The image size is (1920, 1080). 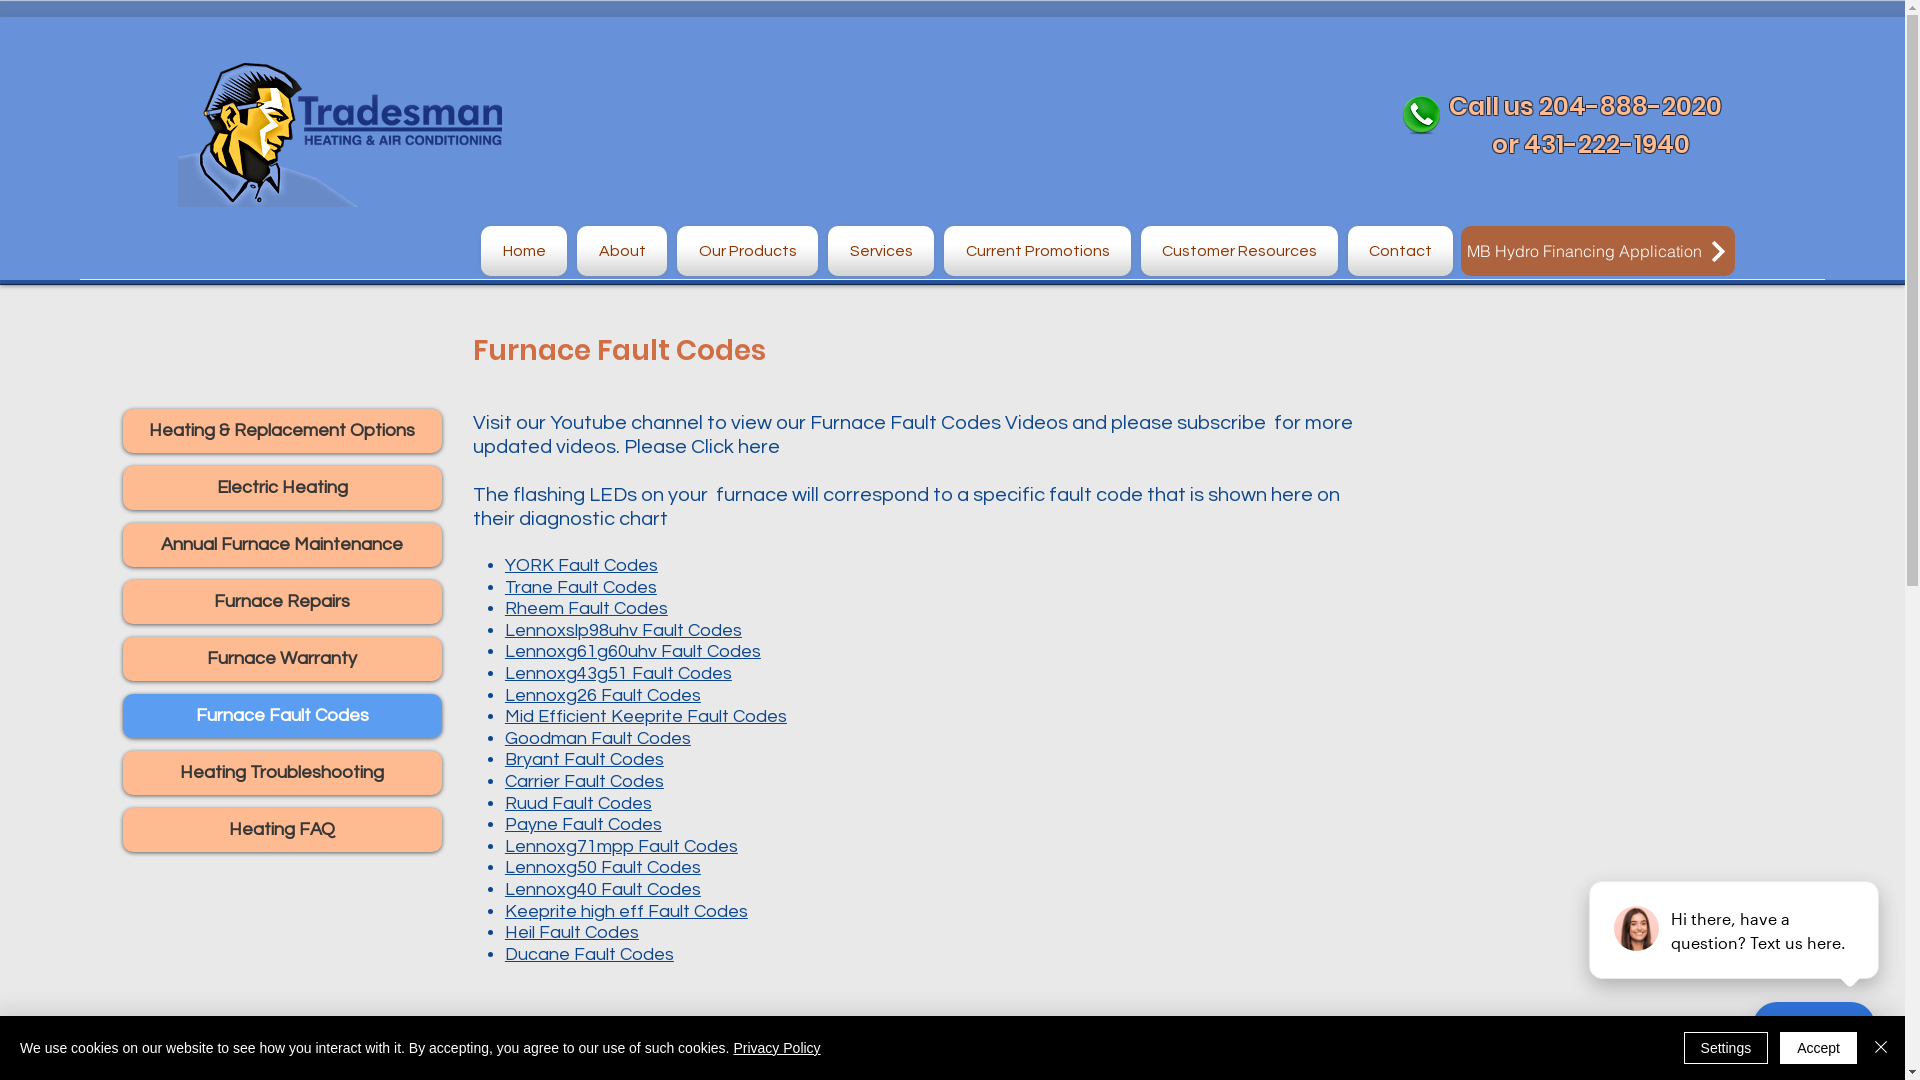 I want to click on Furnace Repairs, so click(x=282, y=602).